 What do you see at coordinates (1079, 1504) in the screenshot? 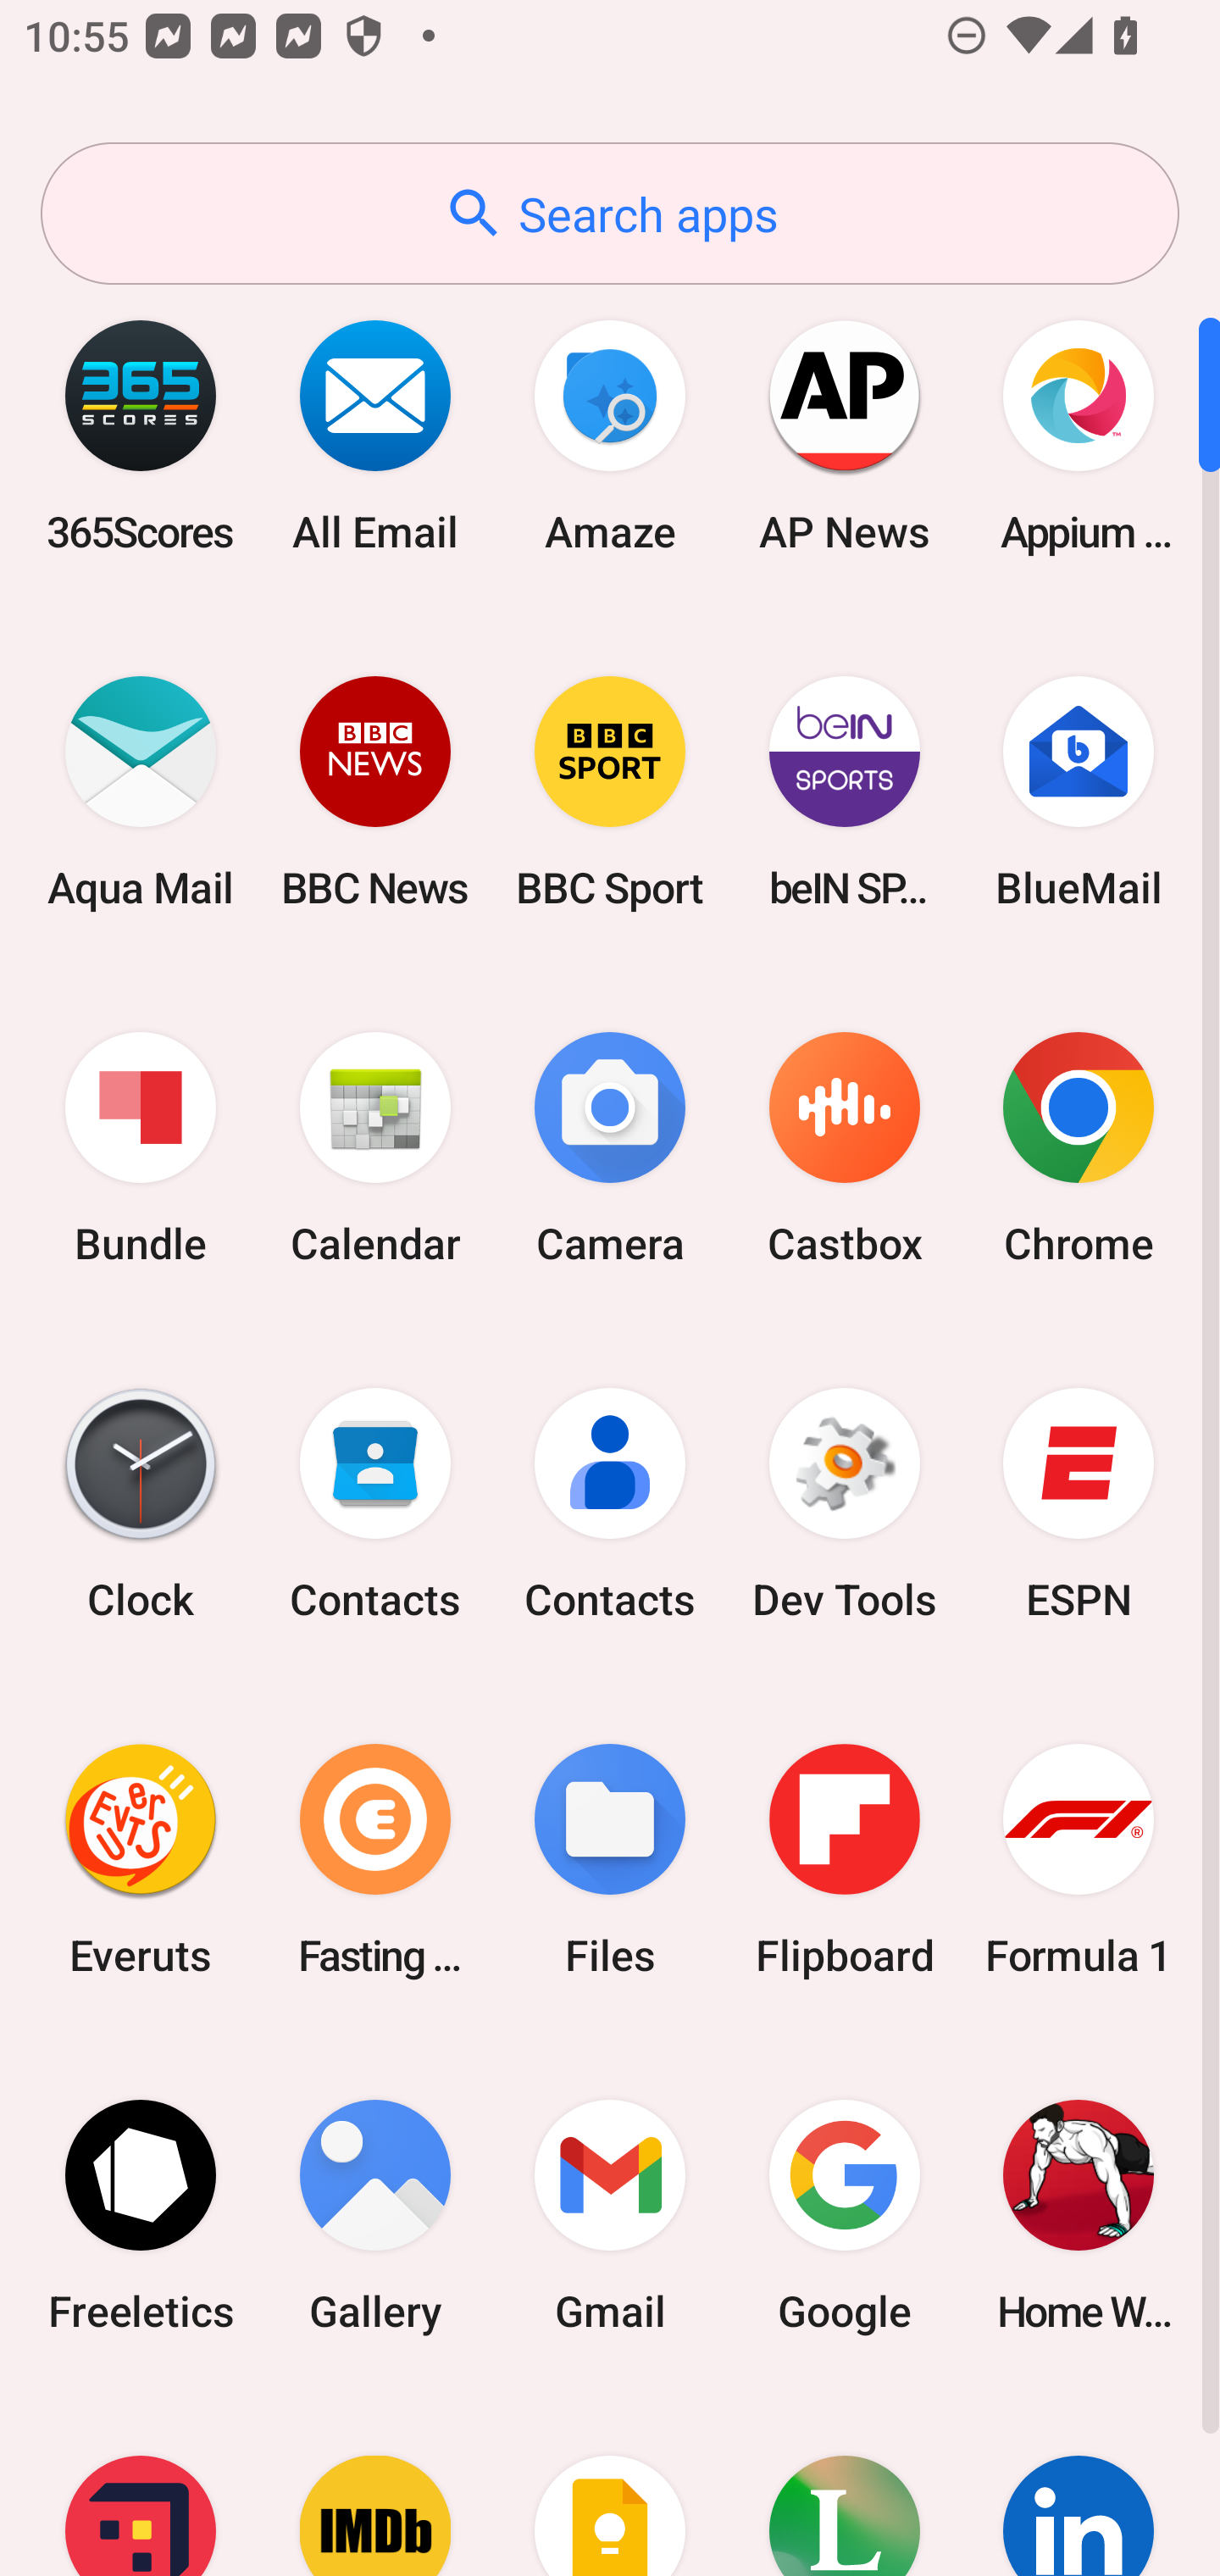
I see `ESPN` at bounding box center [1079, 1504].